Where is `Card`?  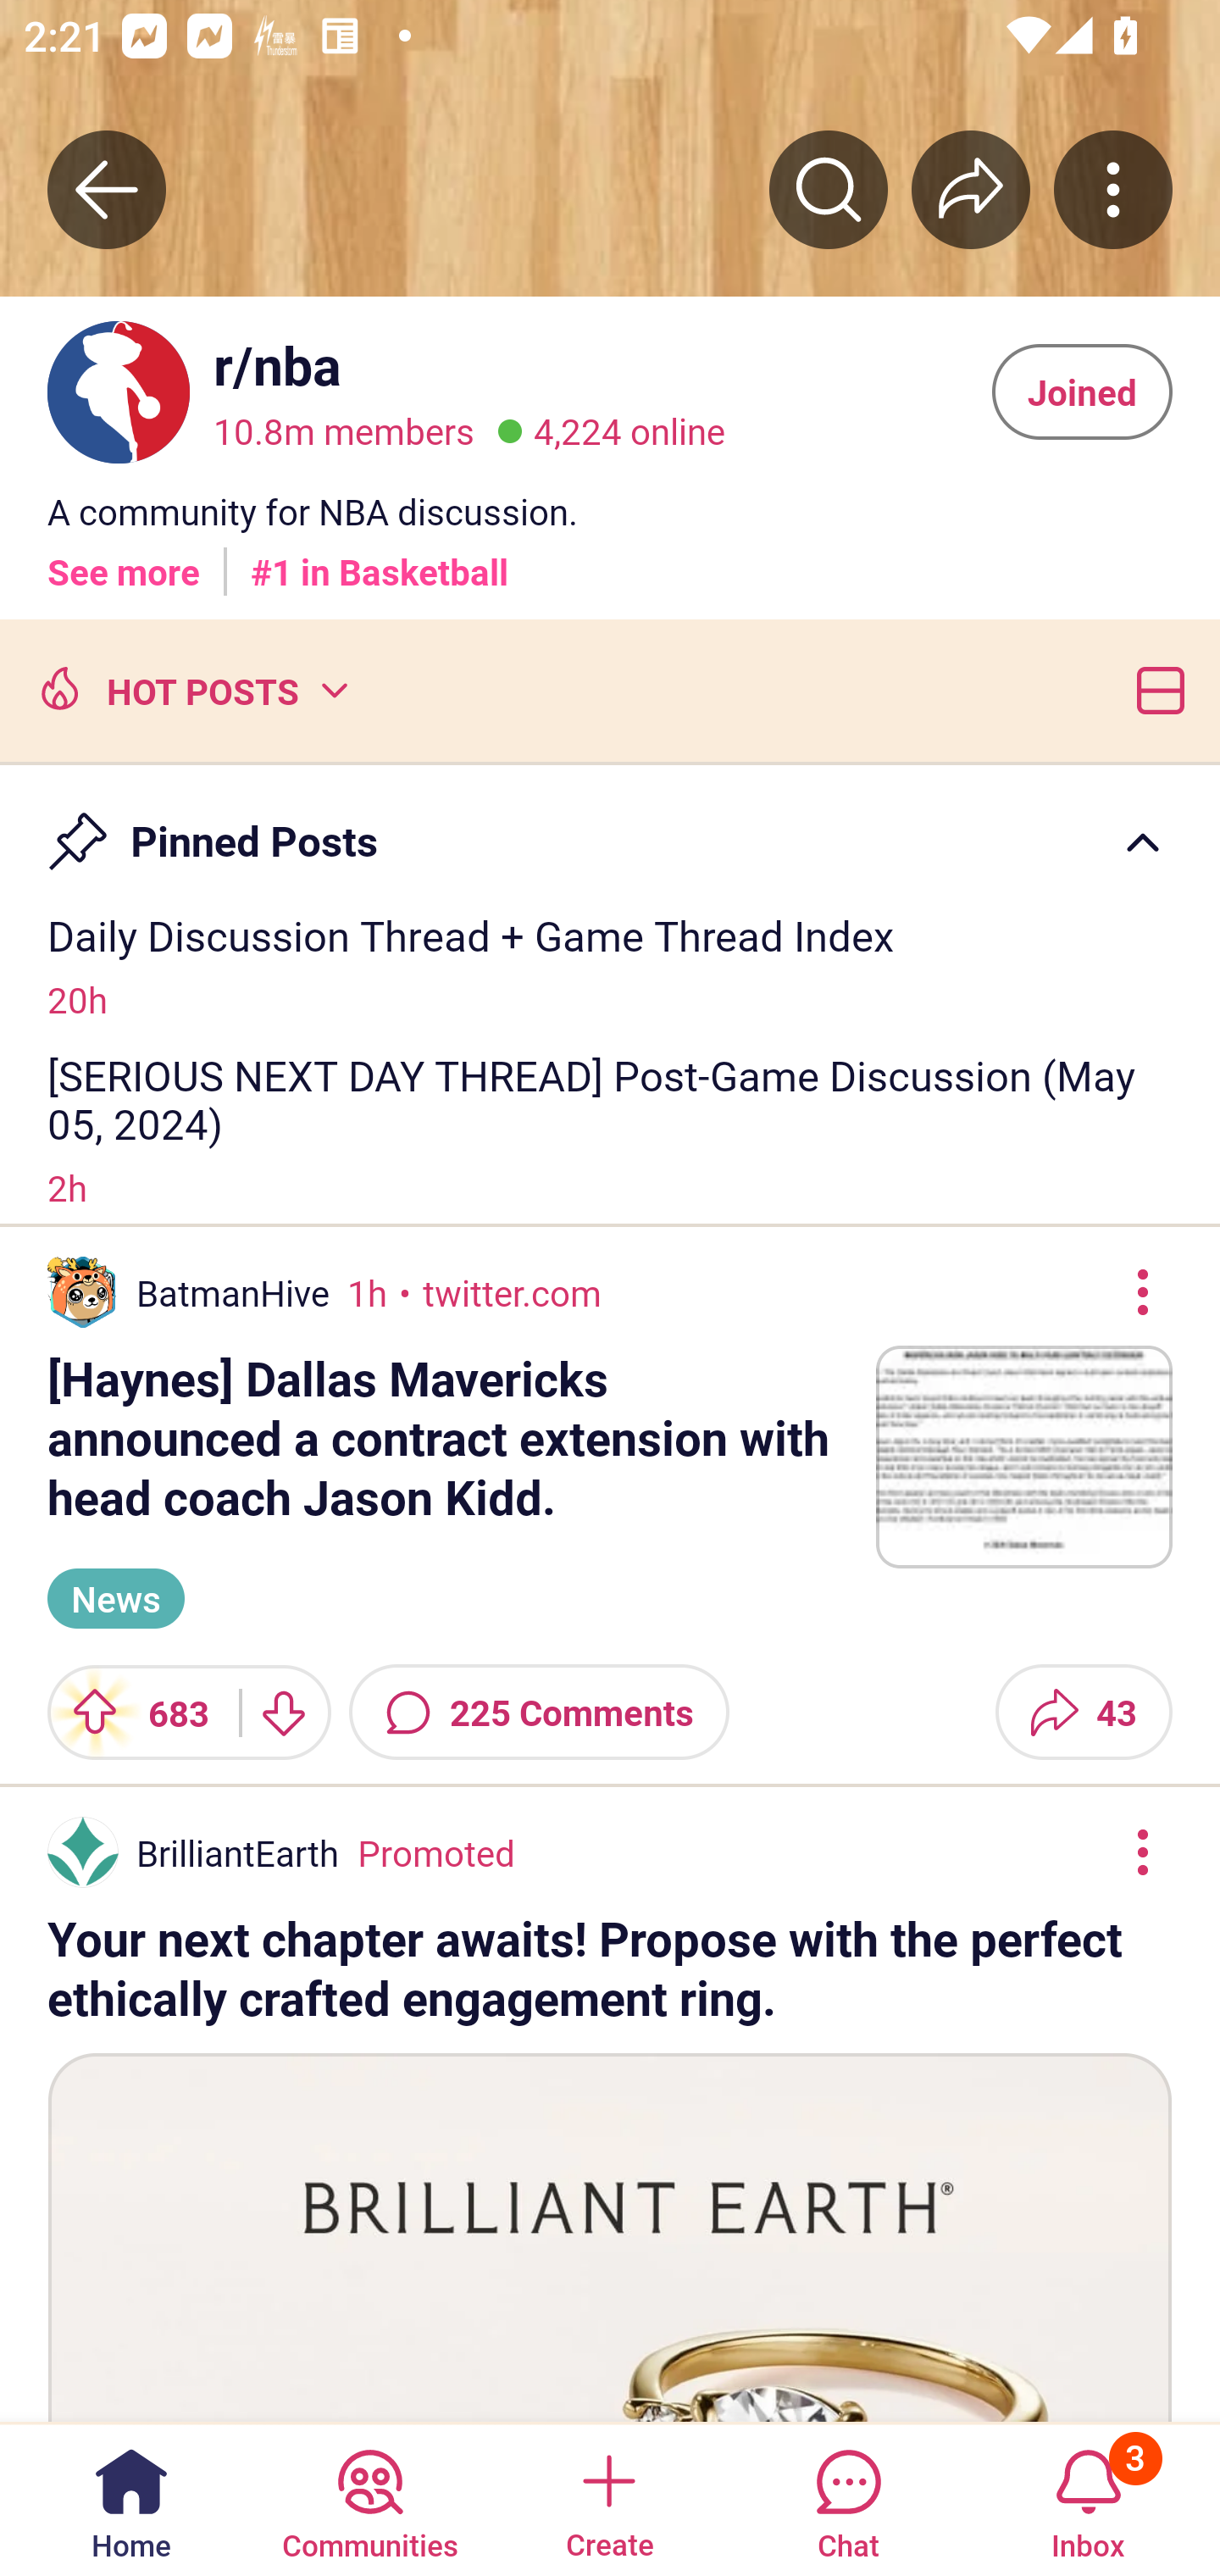
Card is located at coordinates (1154, 688).